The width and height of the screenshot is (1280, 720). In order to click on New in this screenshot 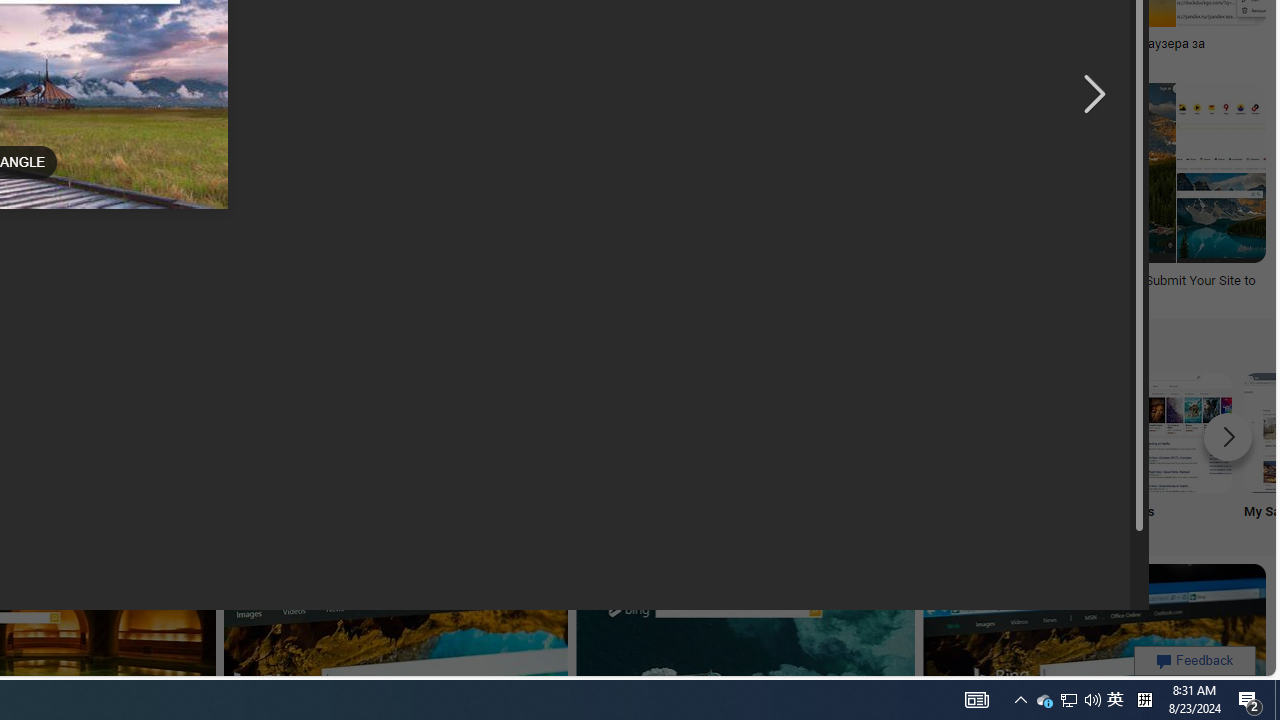, I will do `click(775, 450)`.